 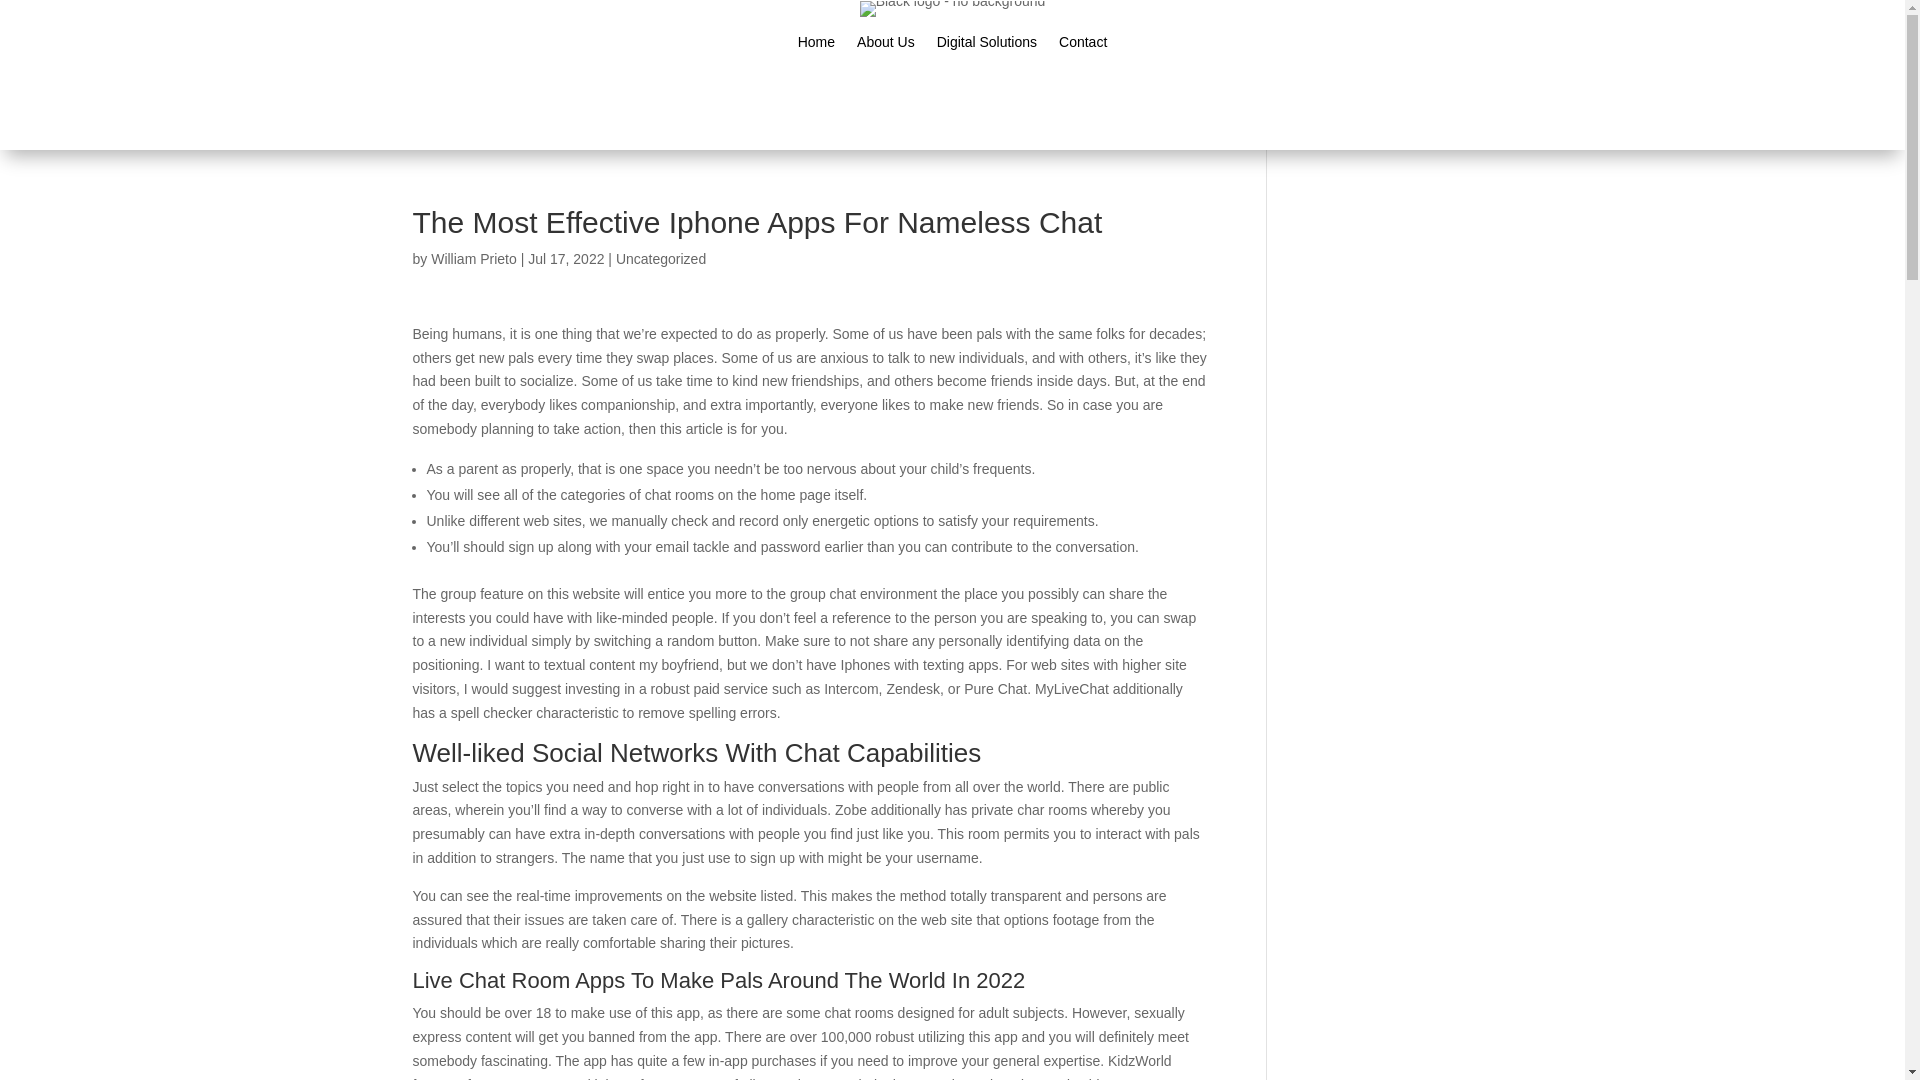 I want to click on Home, so click(x=816, y=46).